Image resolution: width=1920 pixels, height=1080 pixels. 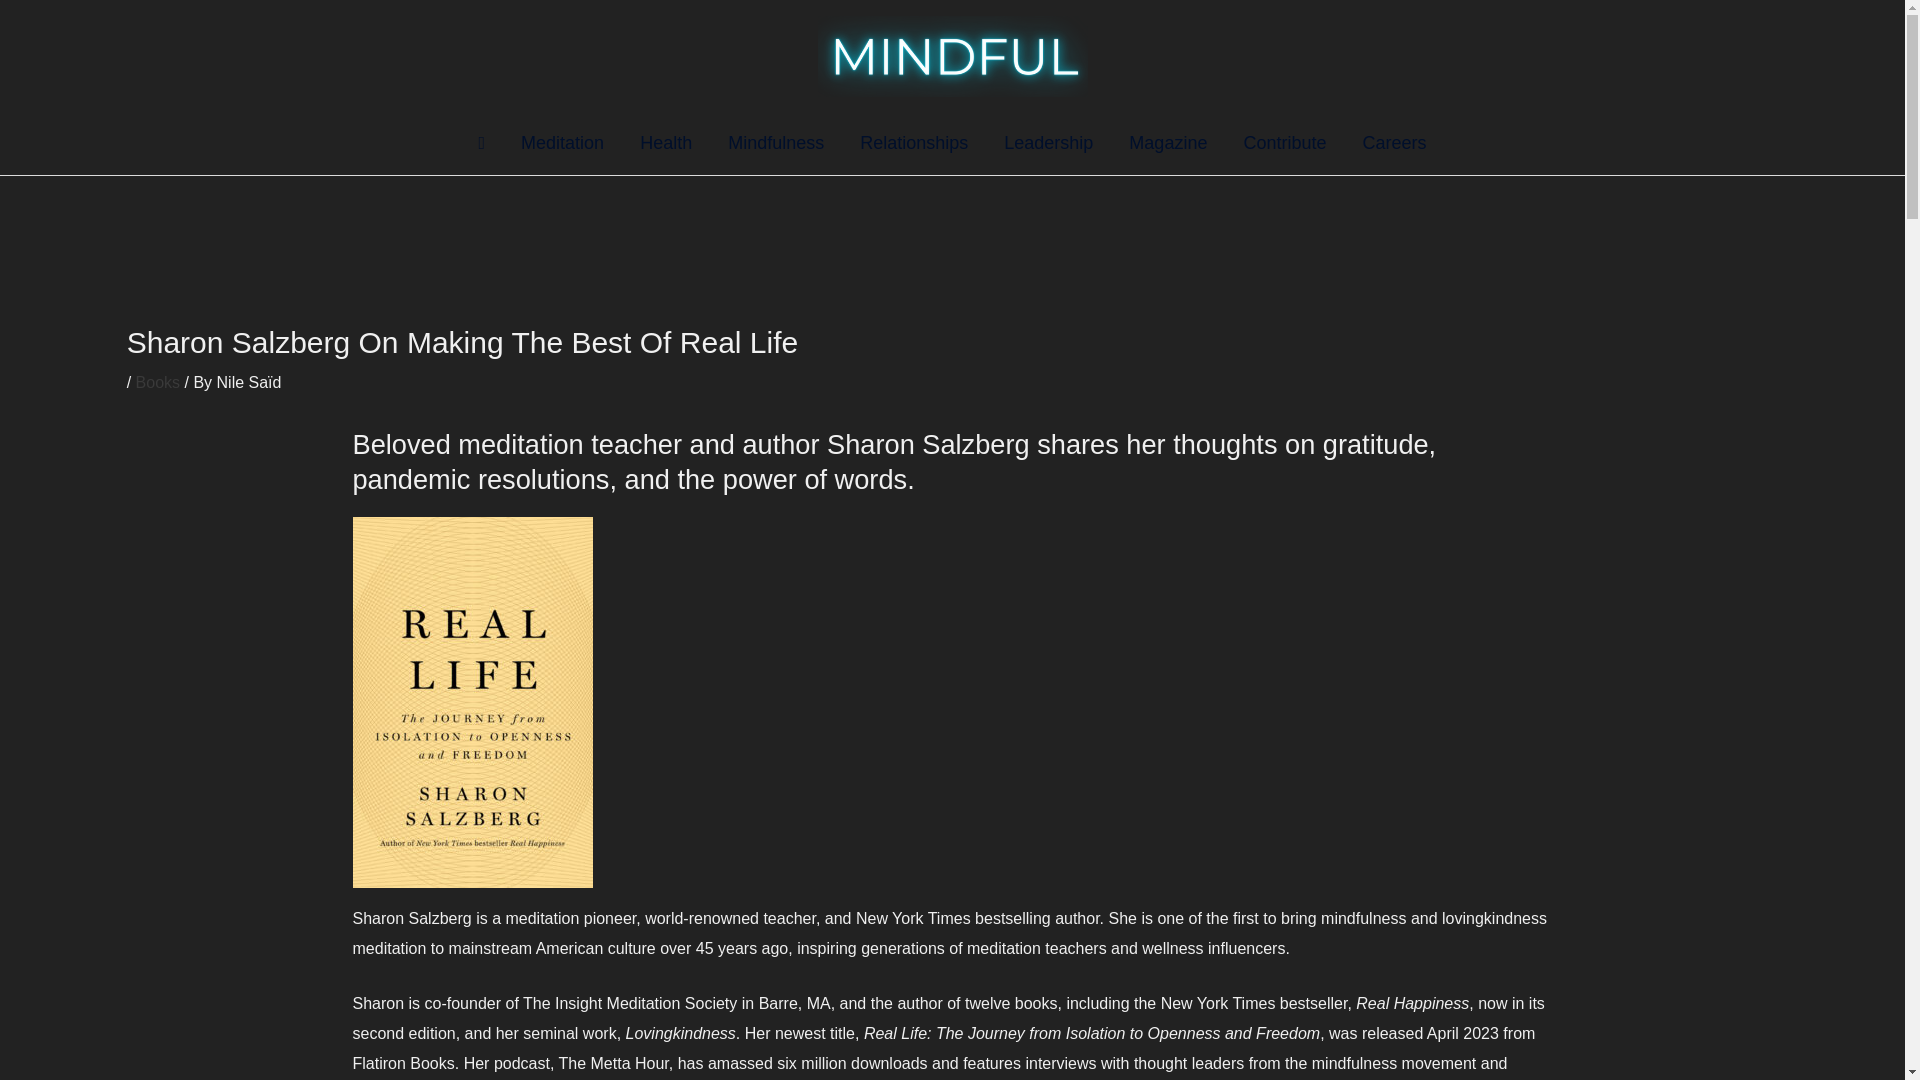 I want to click on Books, so click(x=158, y=382).